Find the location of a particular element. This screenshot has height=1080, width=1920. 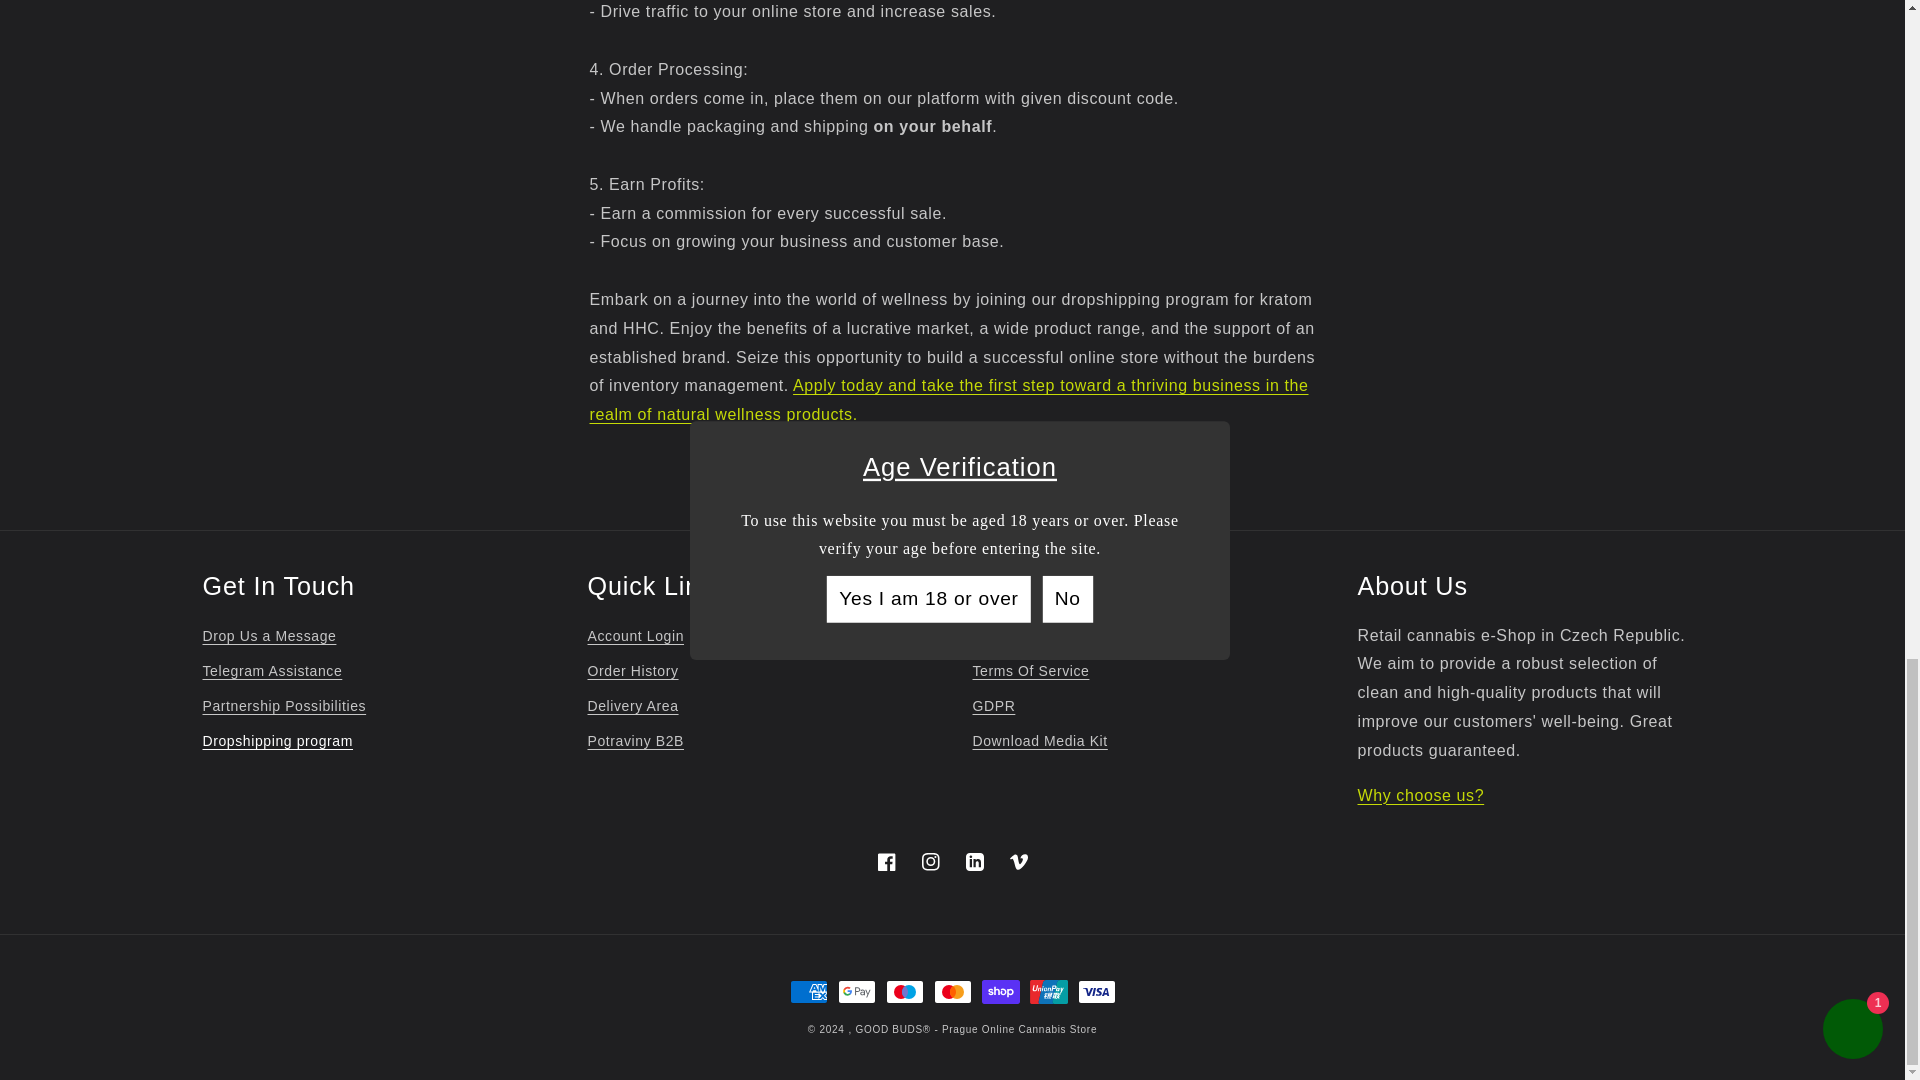

Potraviny B2B is located at coordinates (636, 741).